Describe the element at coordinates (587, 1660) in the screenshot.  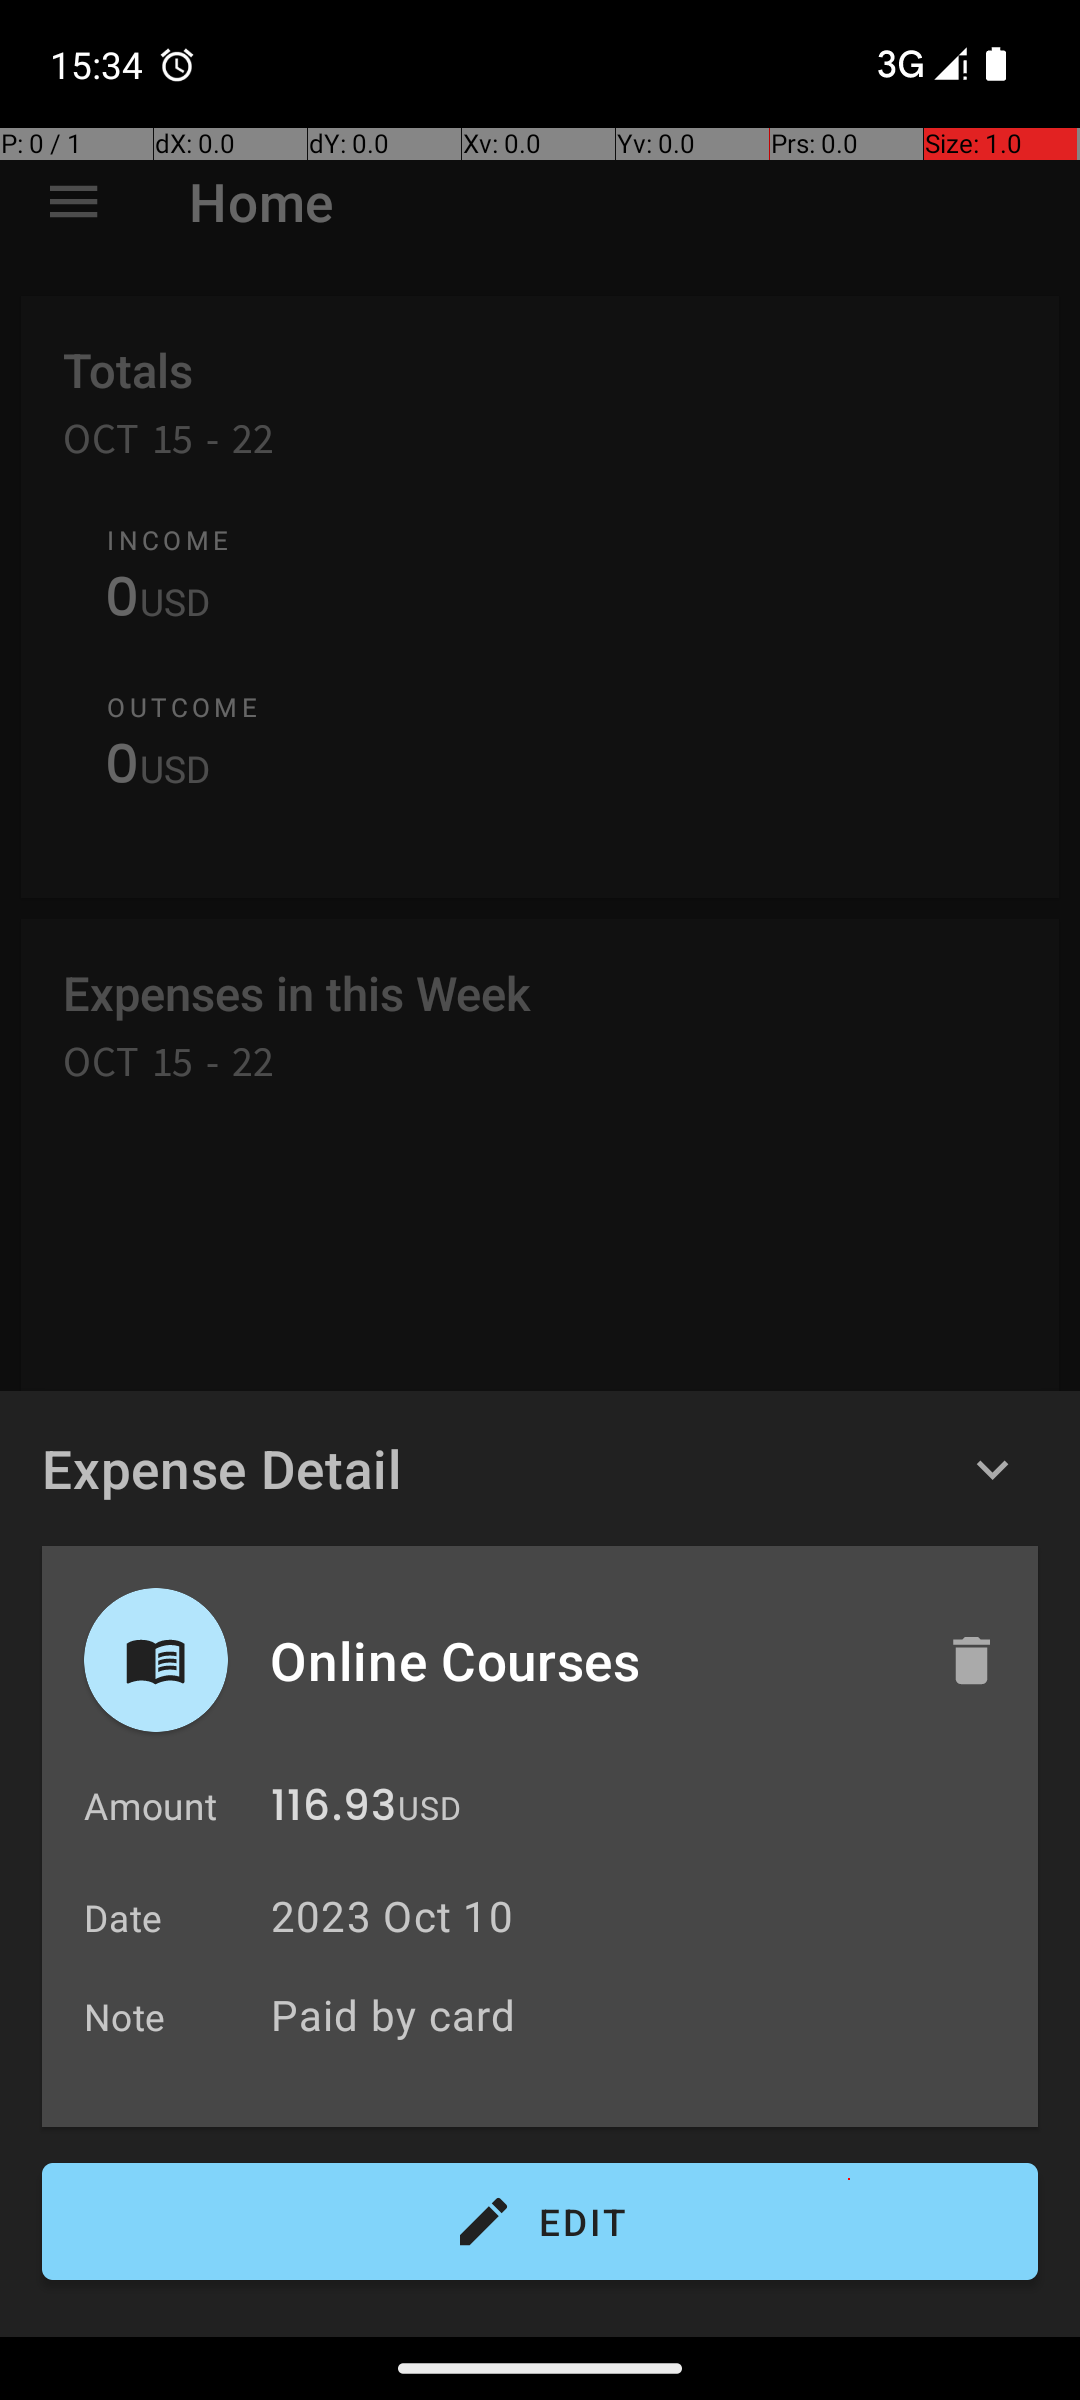
I see `Online Courses` at that location.